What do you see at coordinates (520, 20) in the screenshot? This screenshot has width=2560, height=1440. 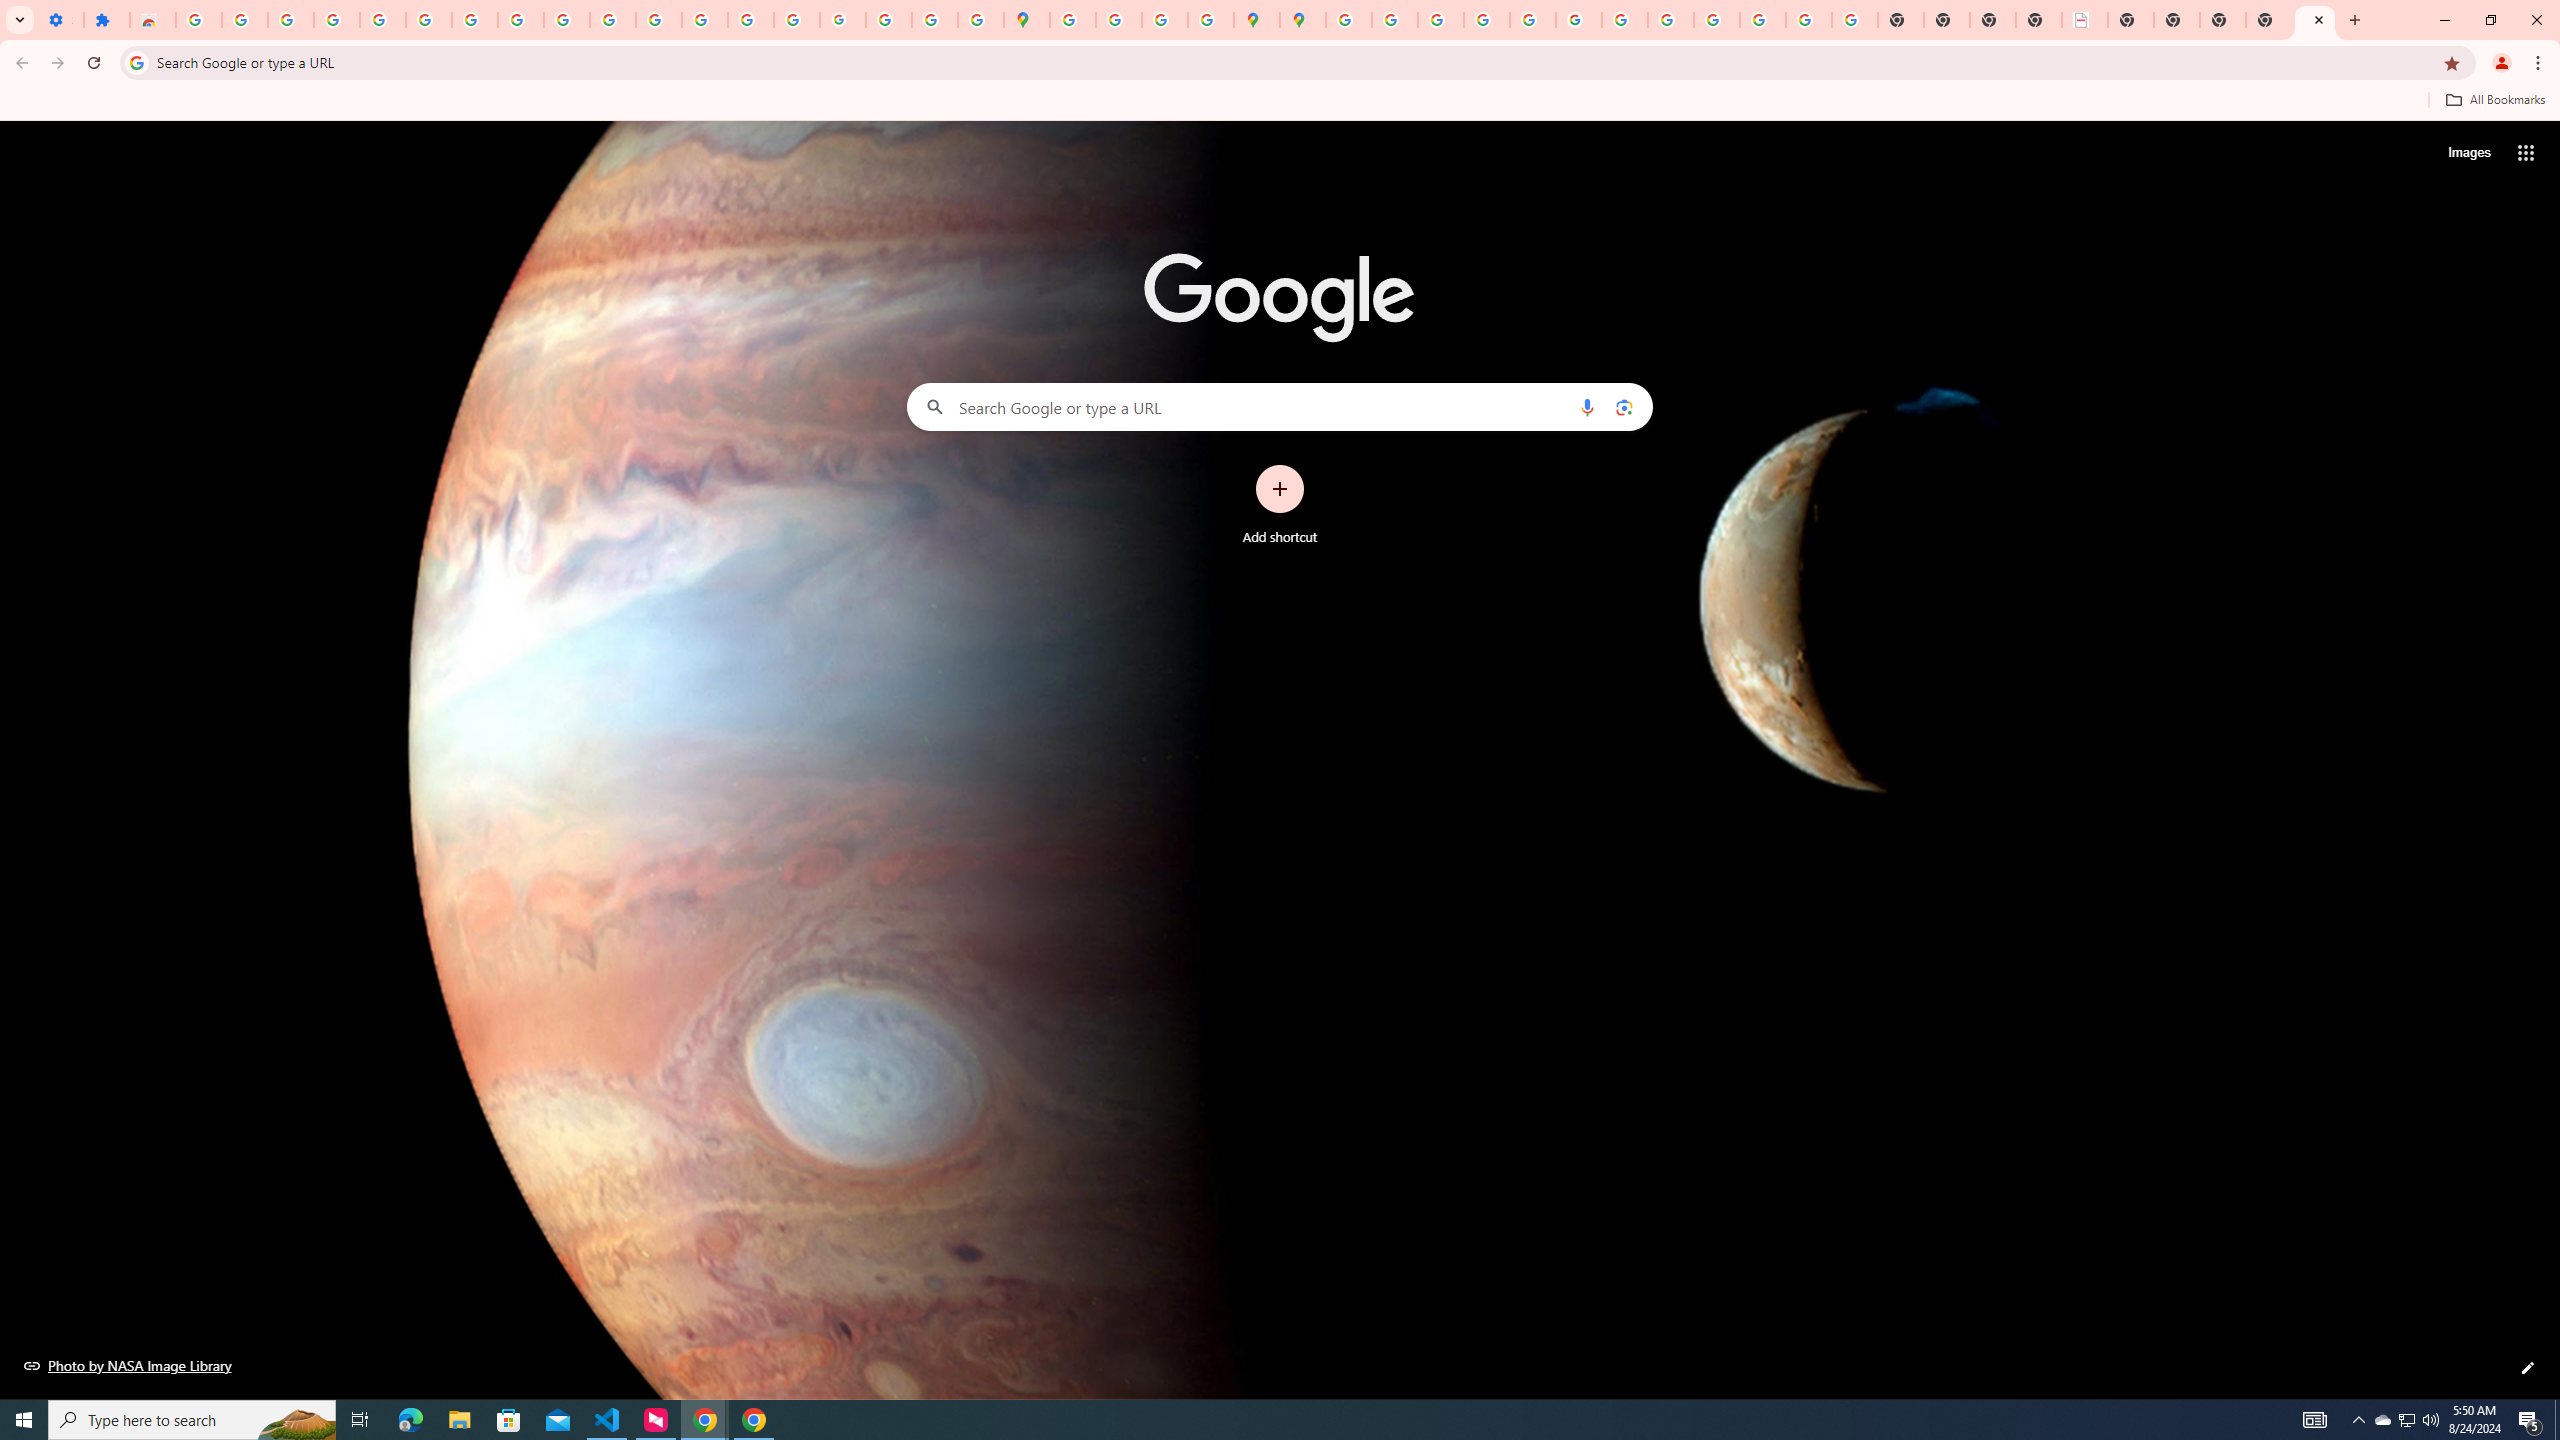 I see `Google Account` at bounding box center [520, 20].